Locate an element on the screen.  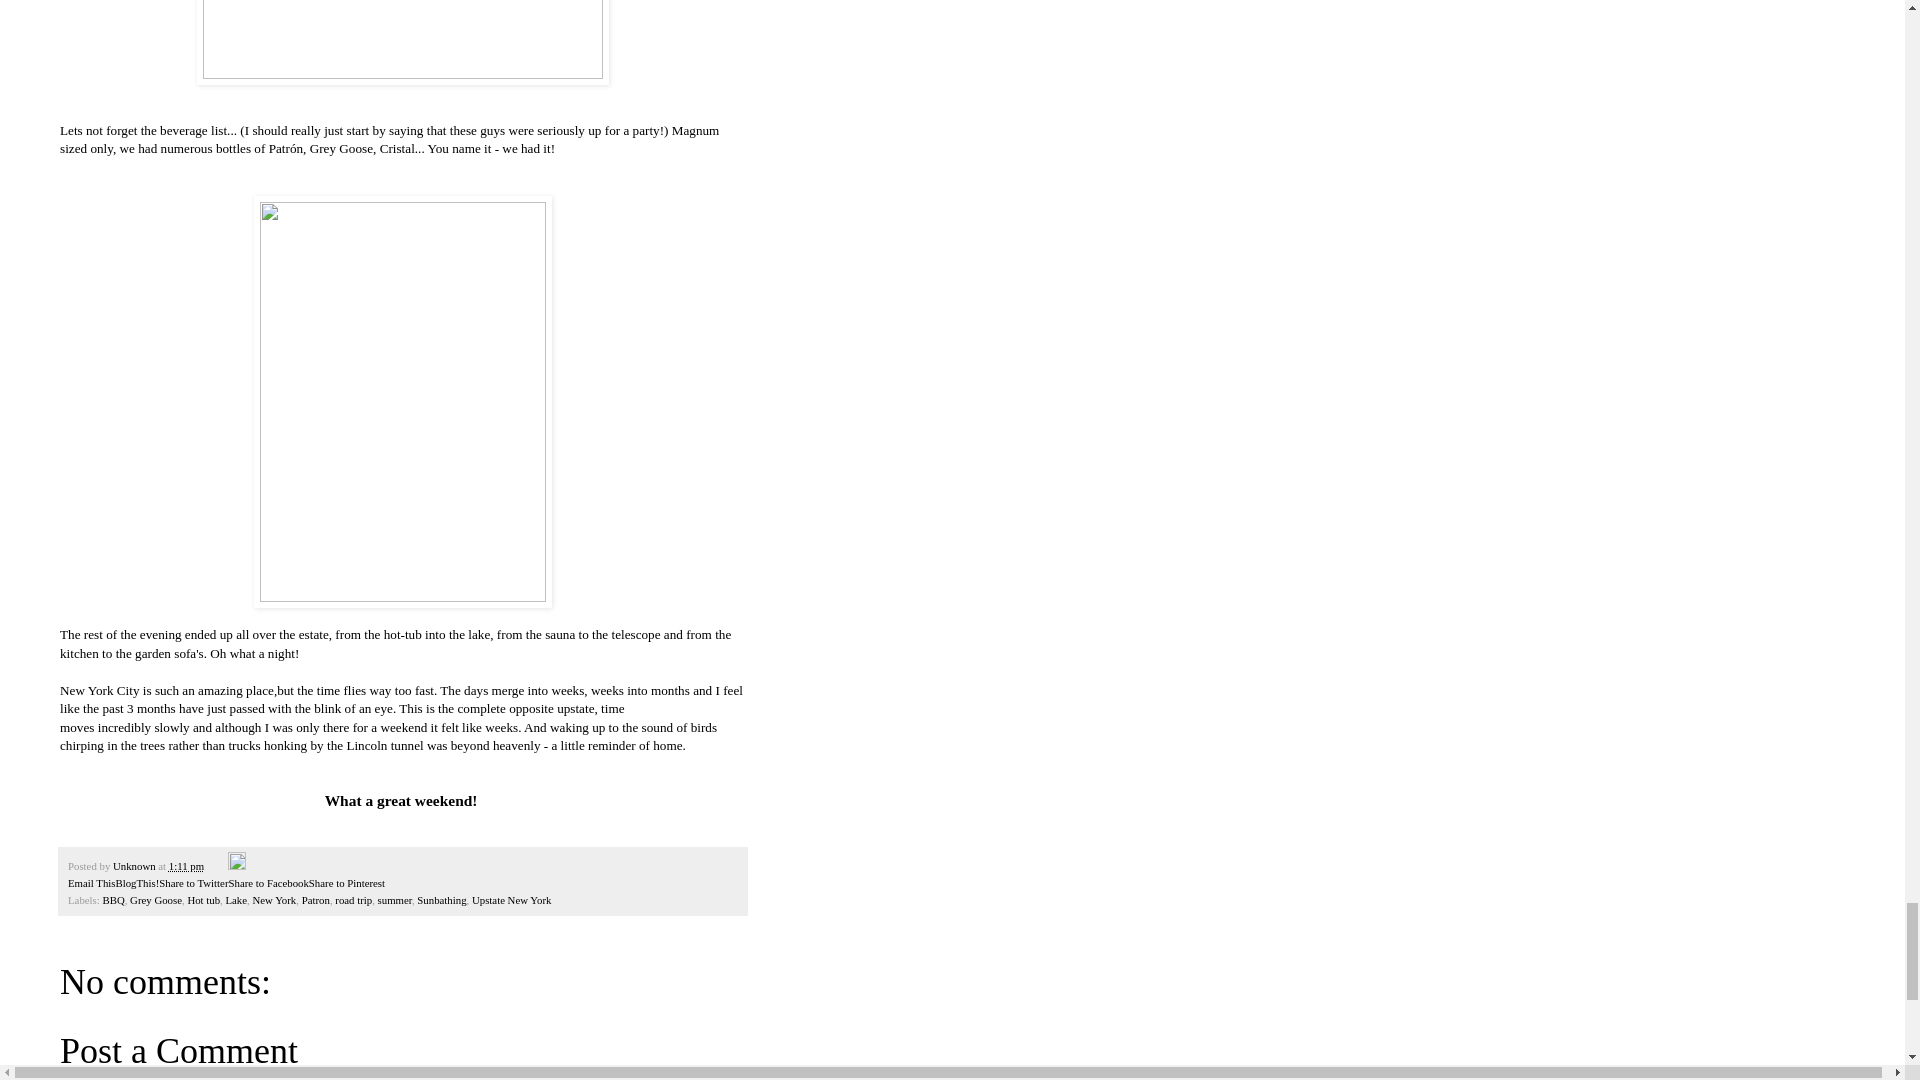
BBQ is located at coordinates (112, 900).